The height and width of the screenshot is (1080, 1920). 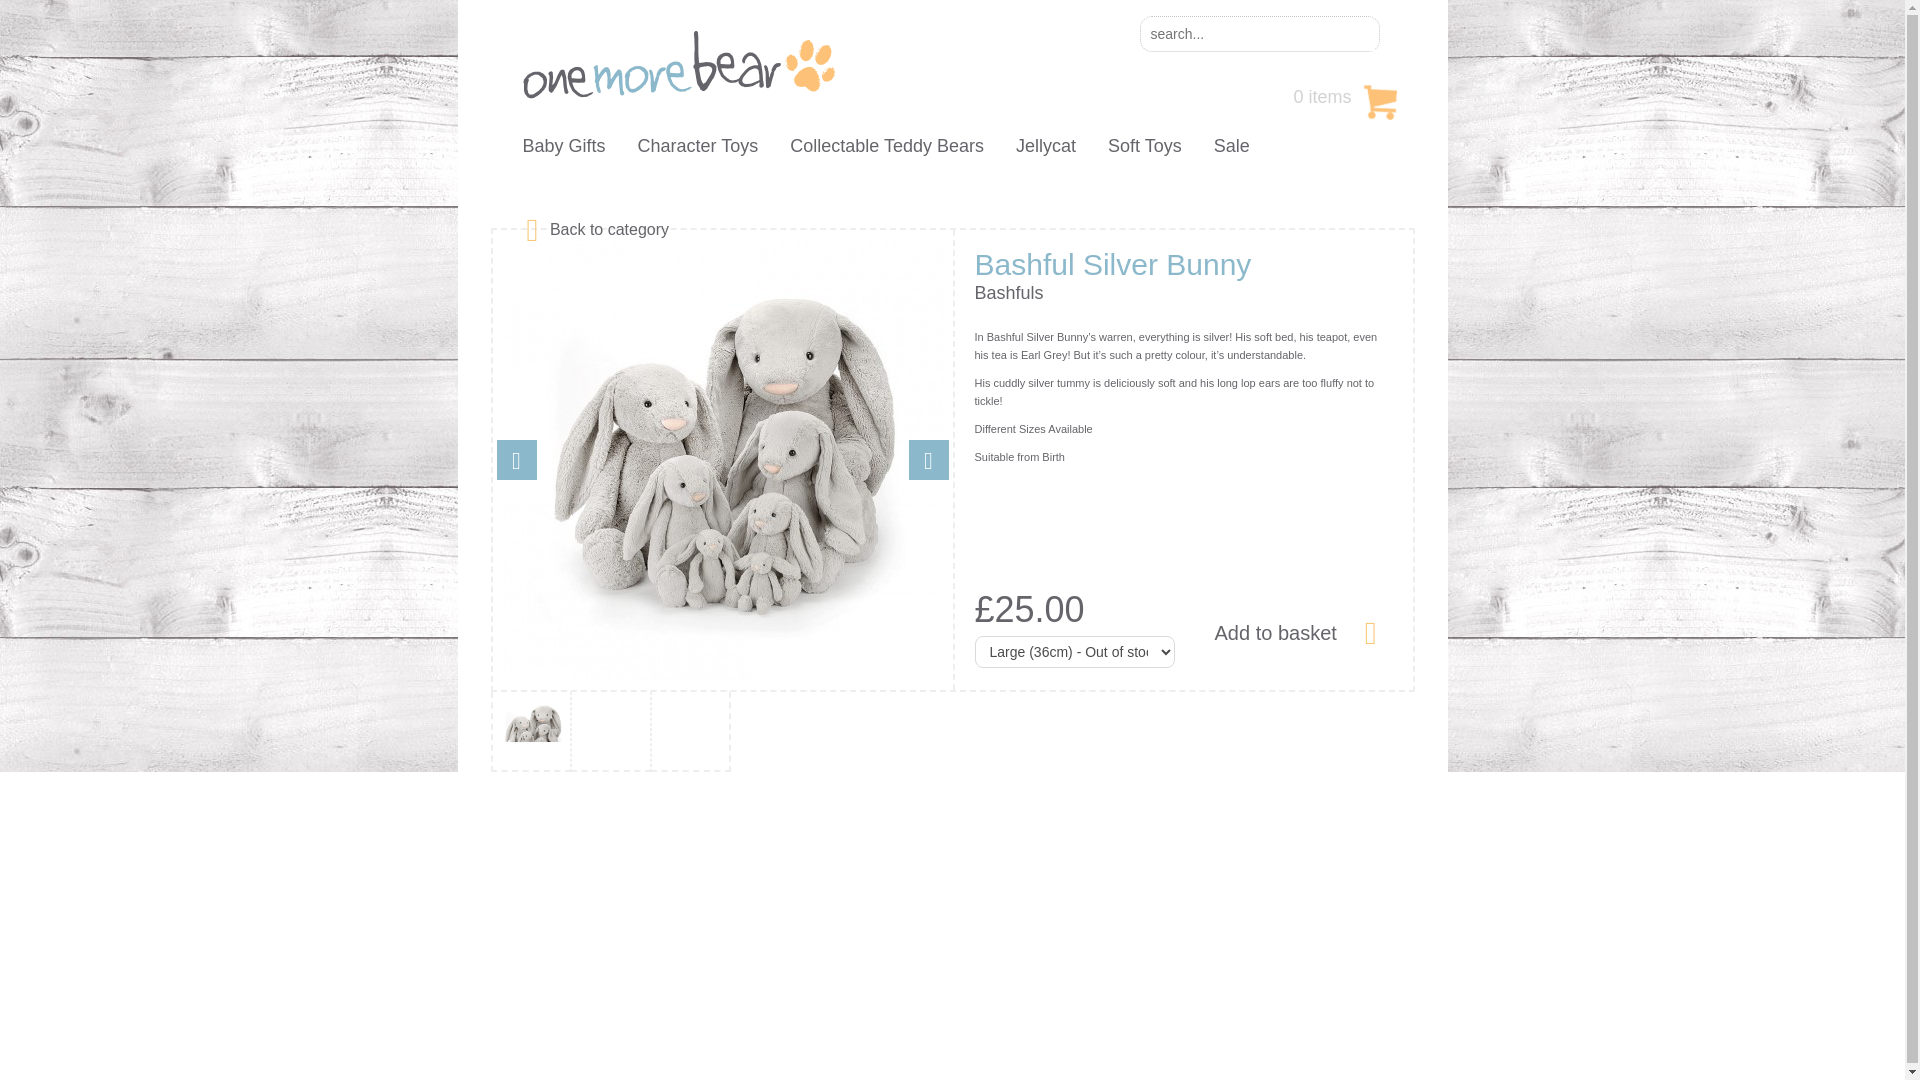 What do you see at coordinates (1045, 146) in the screenshot?
I see `Jellycat` at bounding box center [1045, 146].